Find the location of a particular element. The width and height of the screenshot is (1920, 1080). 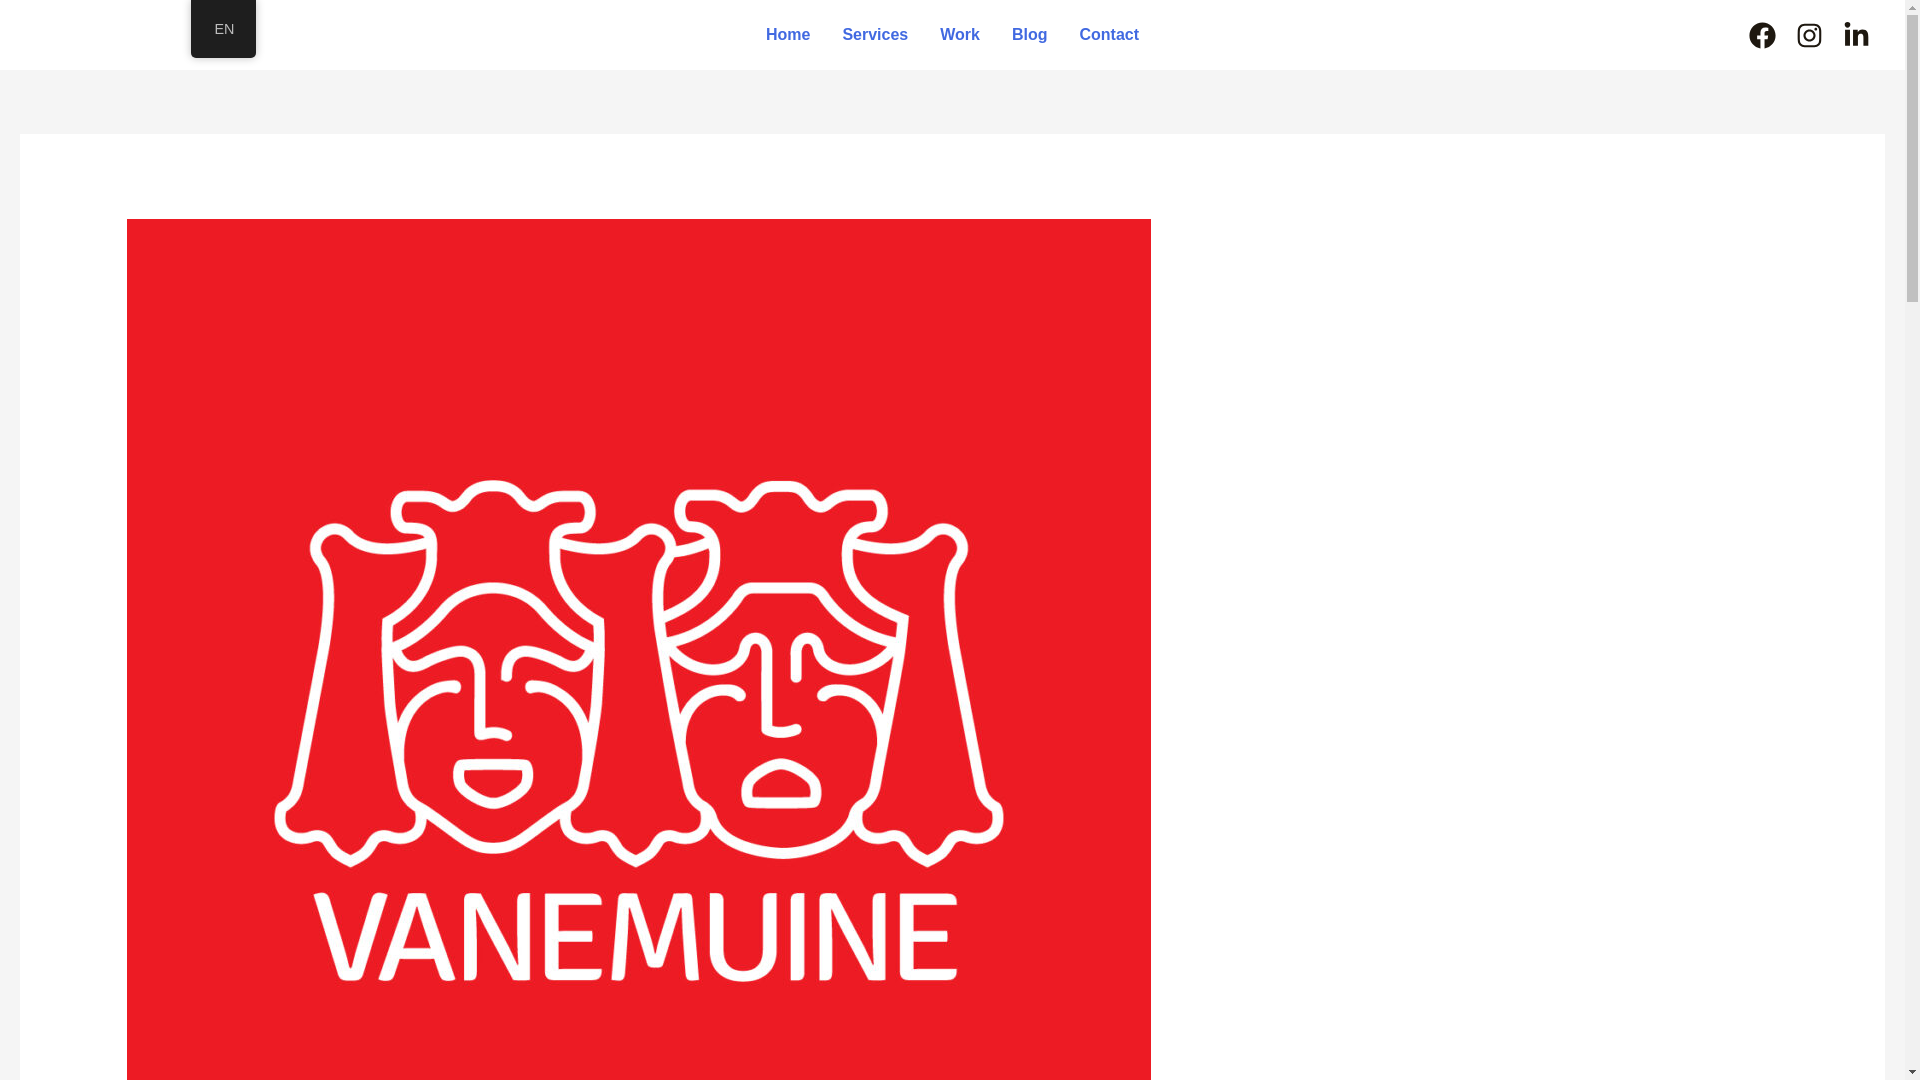

Work is located at coordinates (960, 35).